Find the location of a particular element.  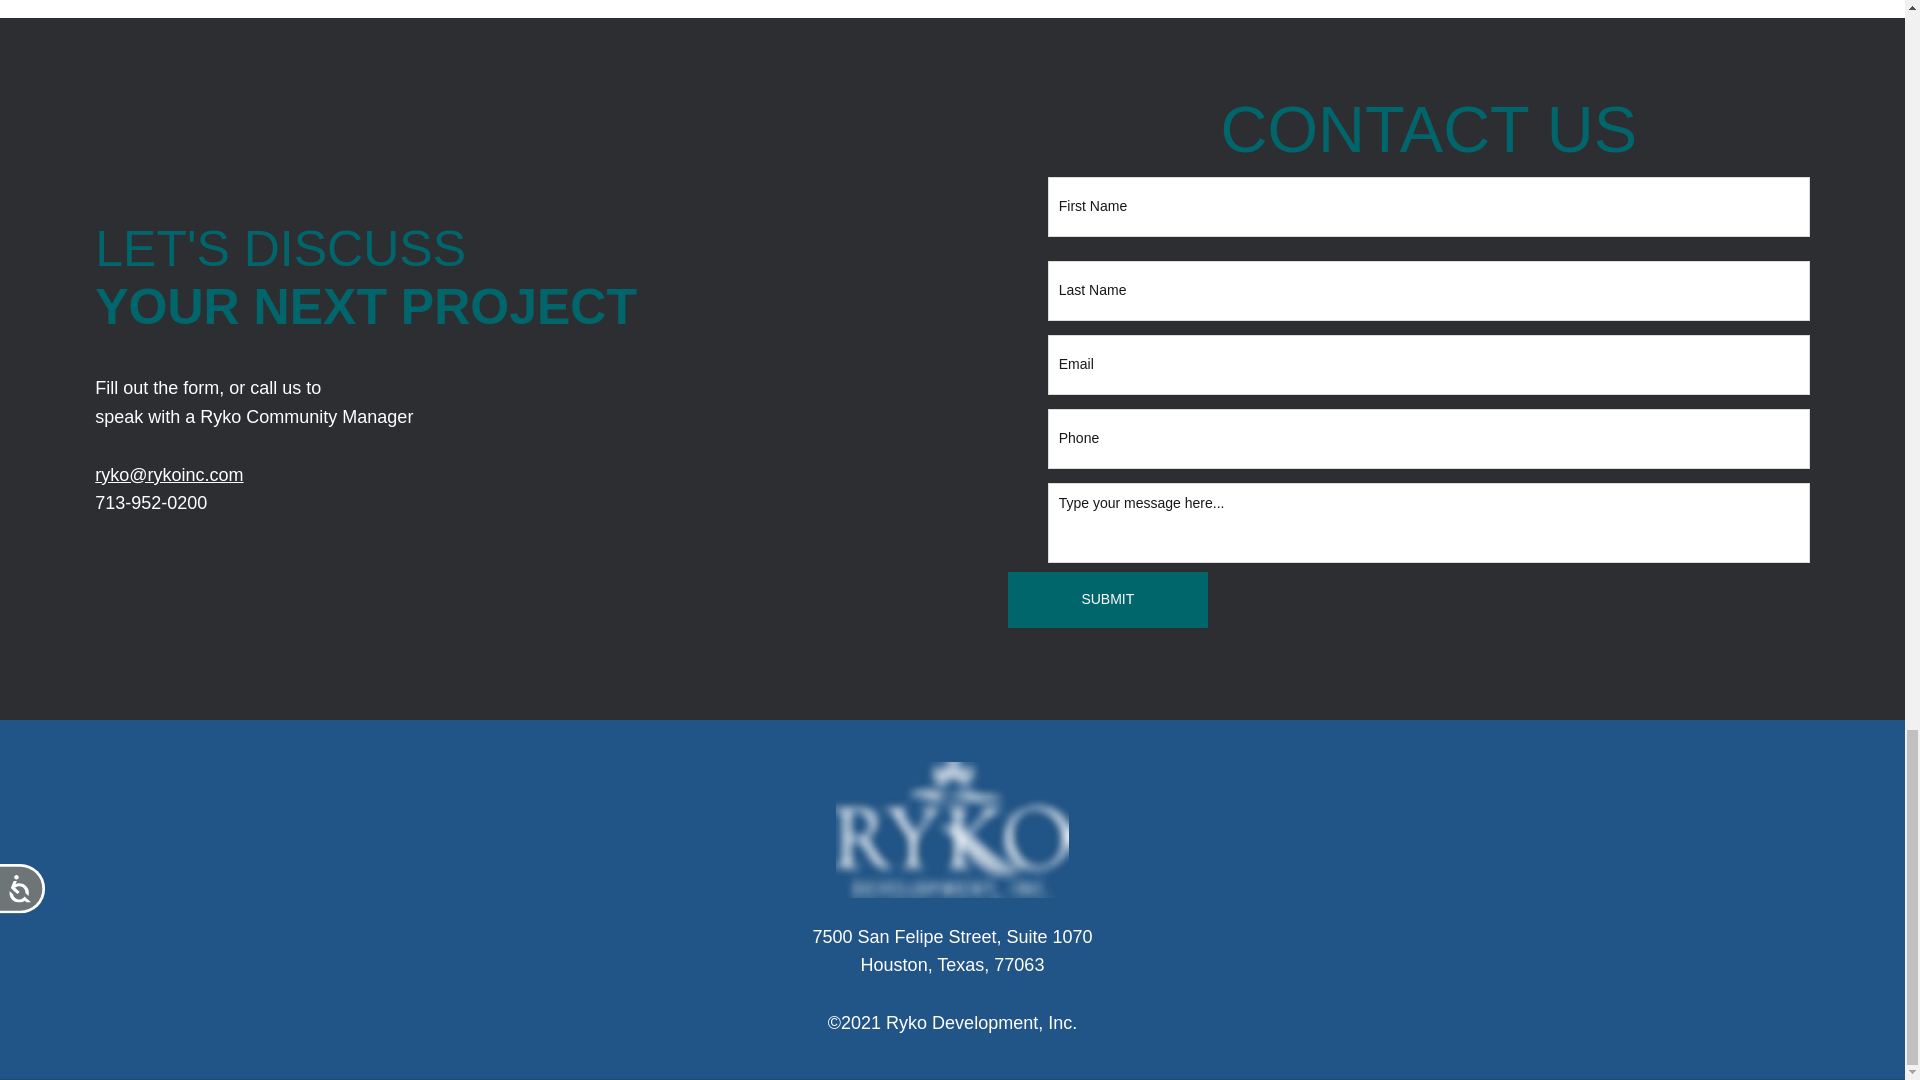

SUBMIT is located at coordinates (1108, 600).